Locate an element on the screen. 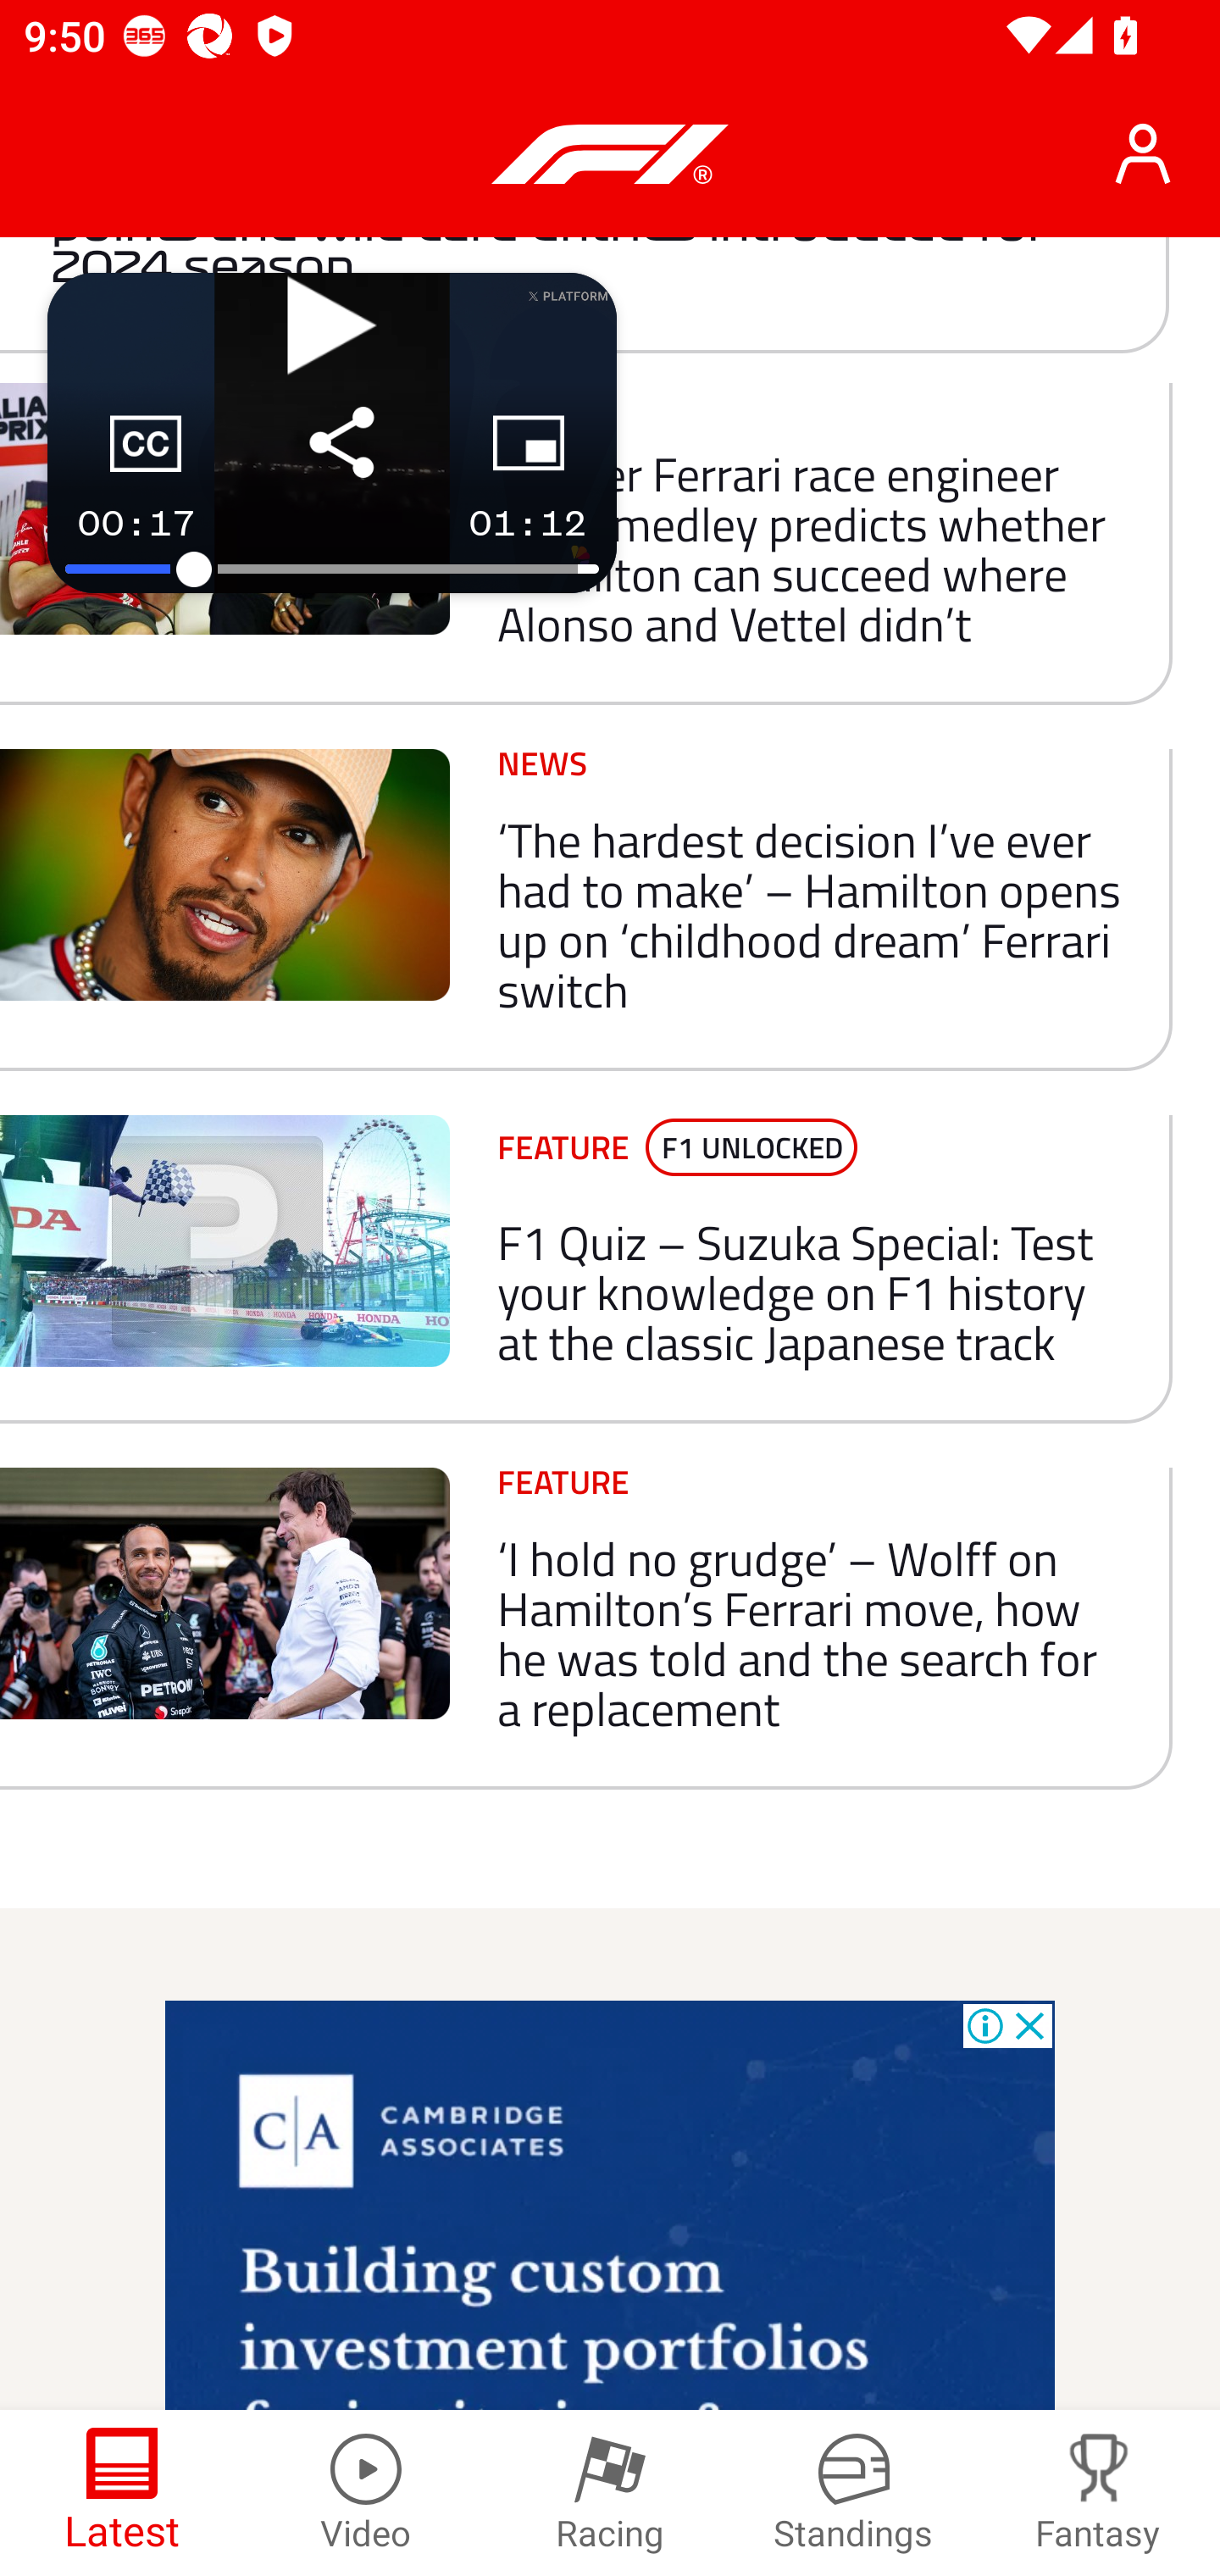 This screenshot has height=2576, width=1220. Video is located at coordinates (366, 2493).